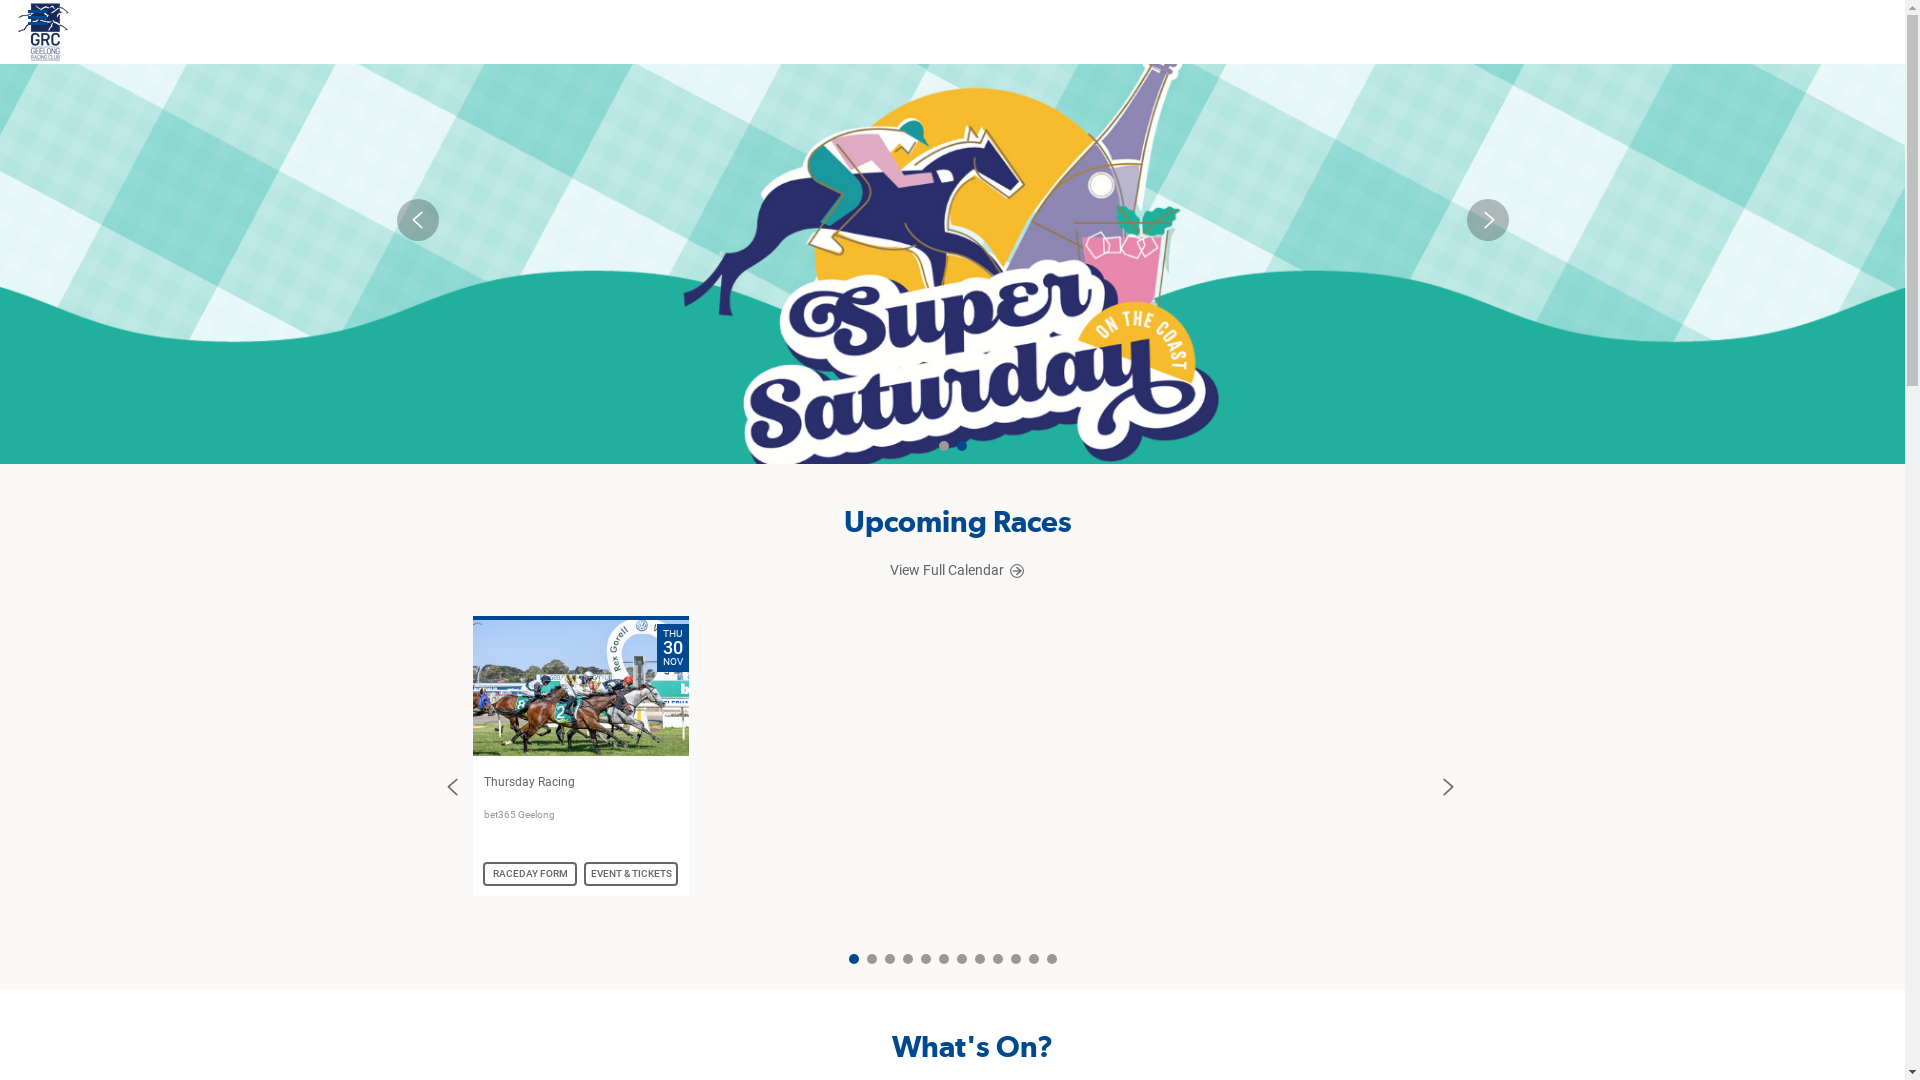 The width and height of the screenshot is (1920, 1080). What do you see at coordinates (530, 874) in the screenshot?
I see `RACEDAY FORM` at bounding box center [530, 874].